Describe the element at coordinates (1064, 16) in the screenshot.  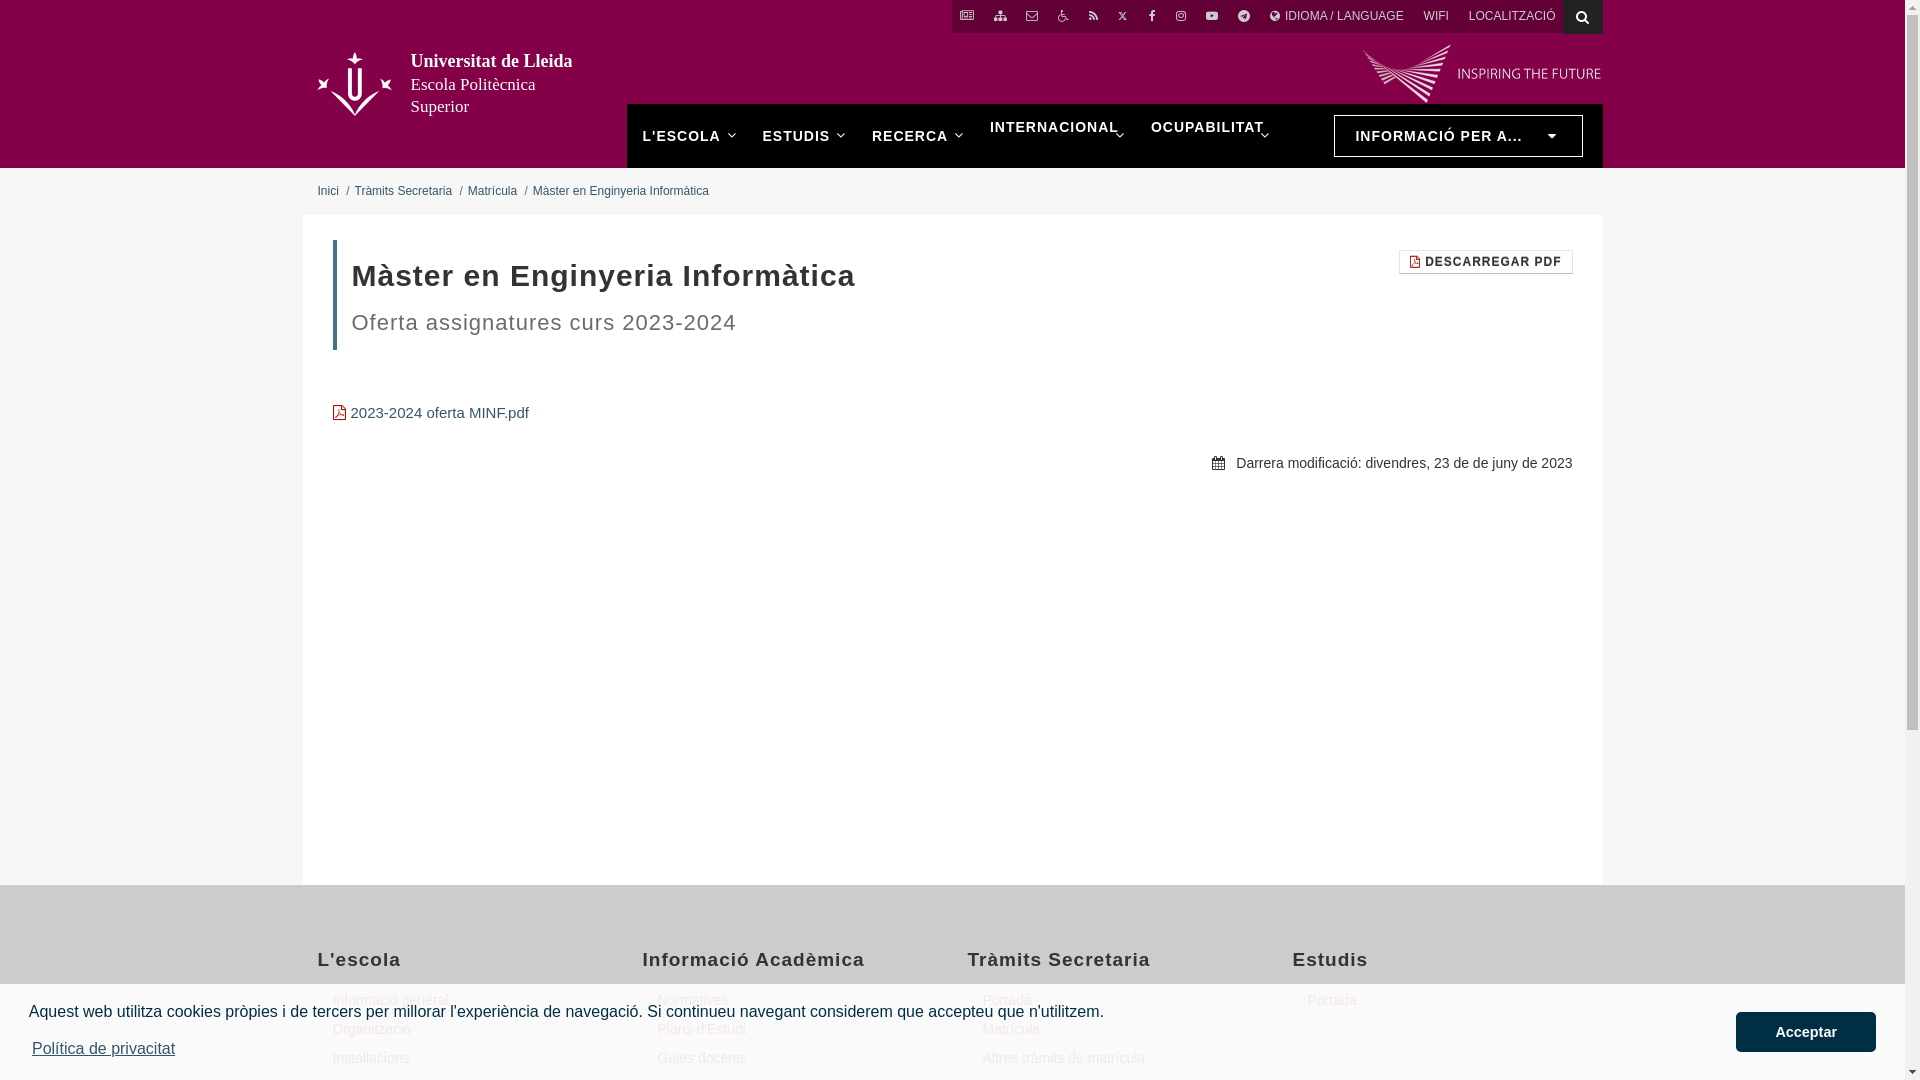
I see `ANAR A ACCESSIBILITAT` at that location.